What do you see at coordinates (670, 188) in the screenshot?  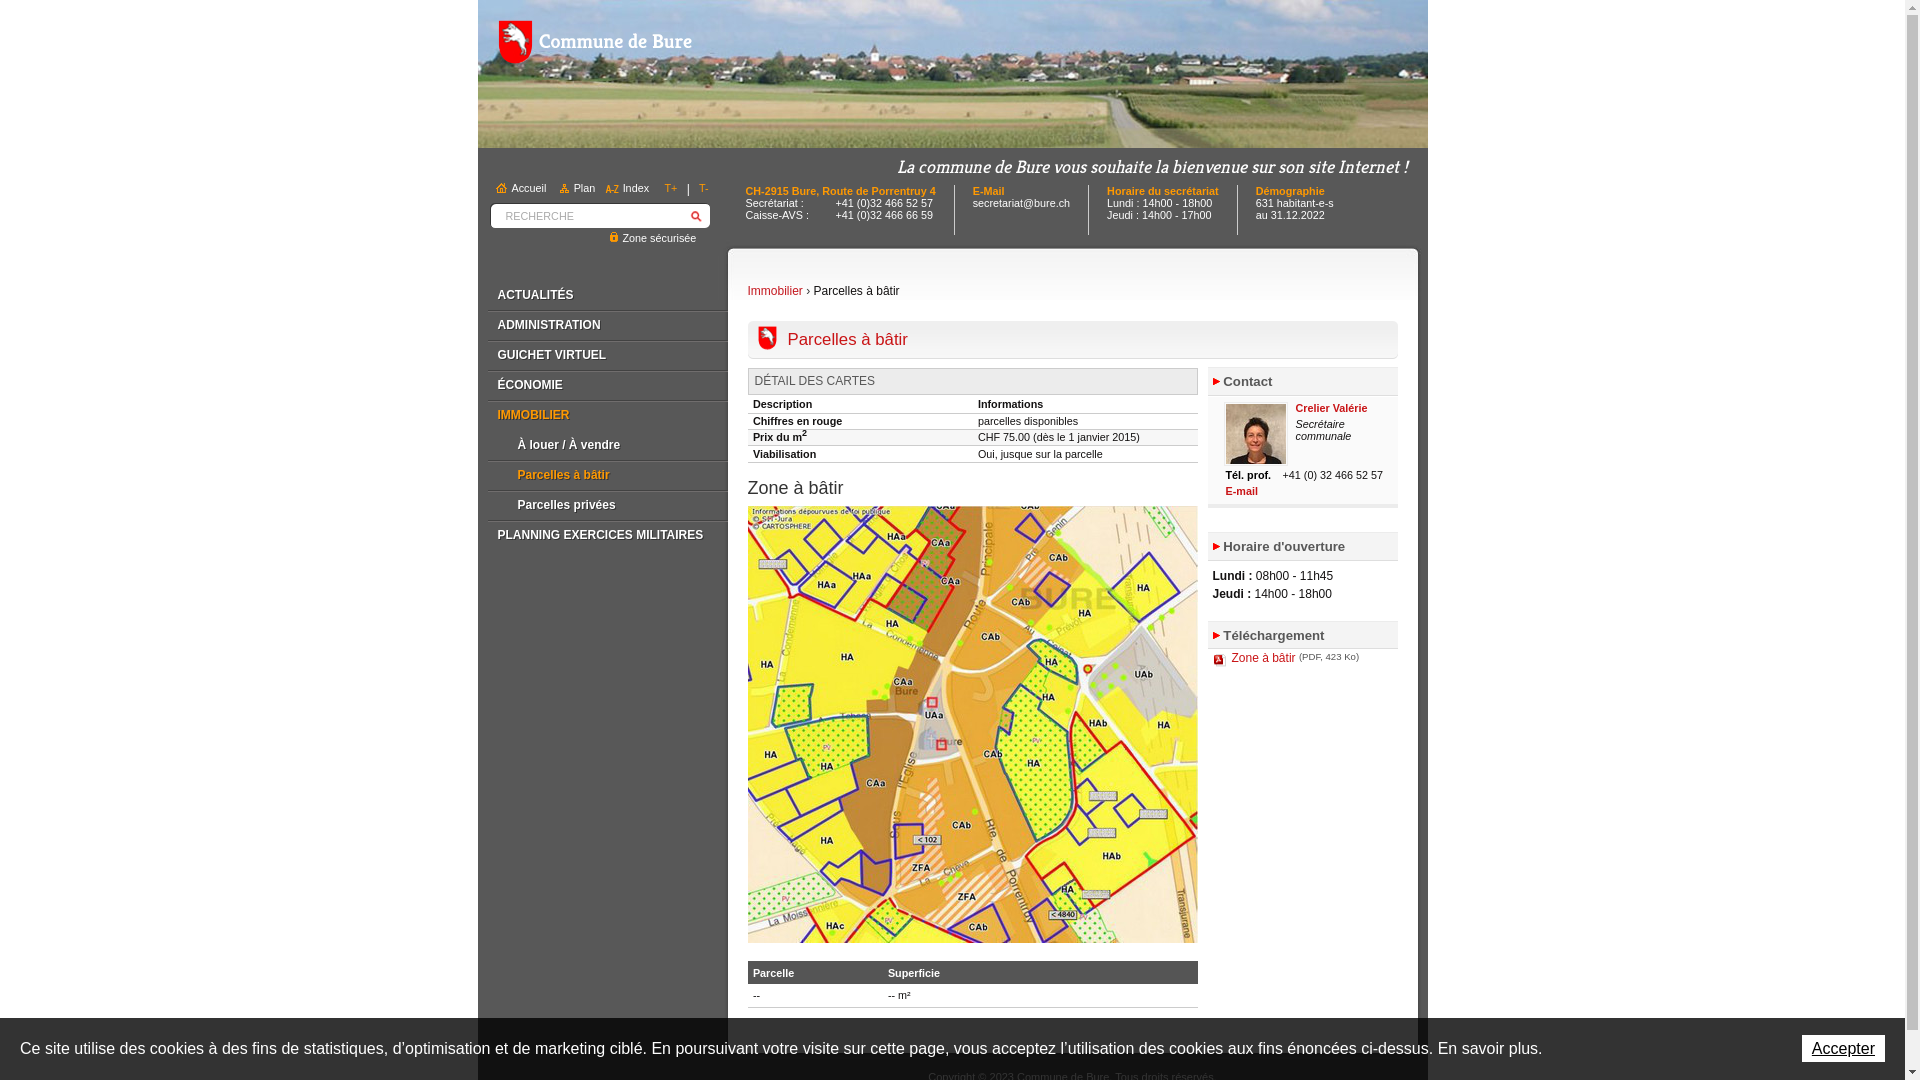 I see `T+` at bounding box center [670, 188].